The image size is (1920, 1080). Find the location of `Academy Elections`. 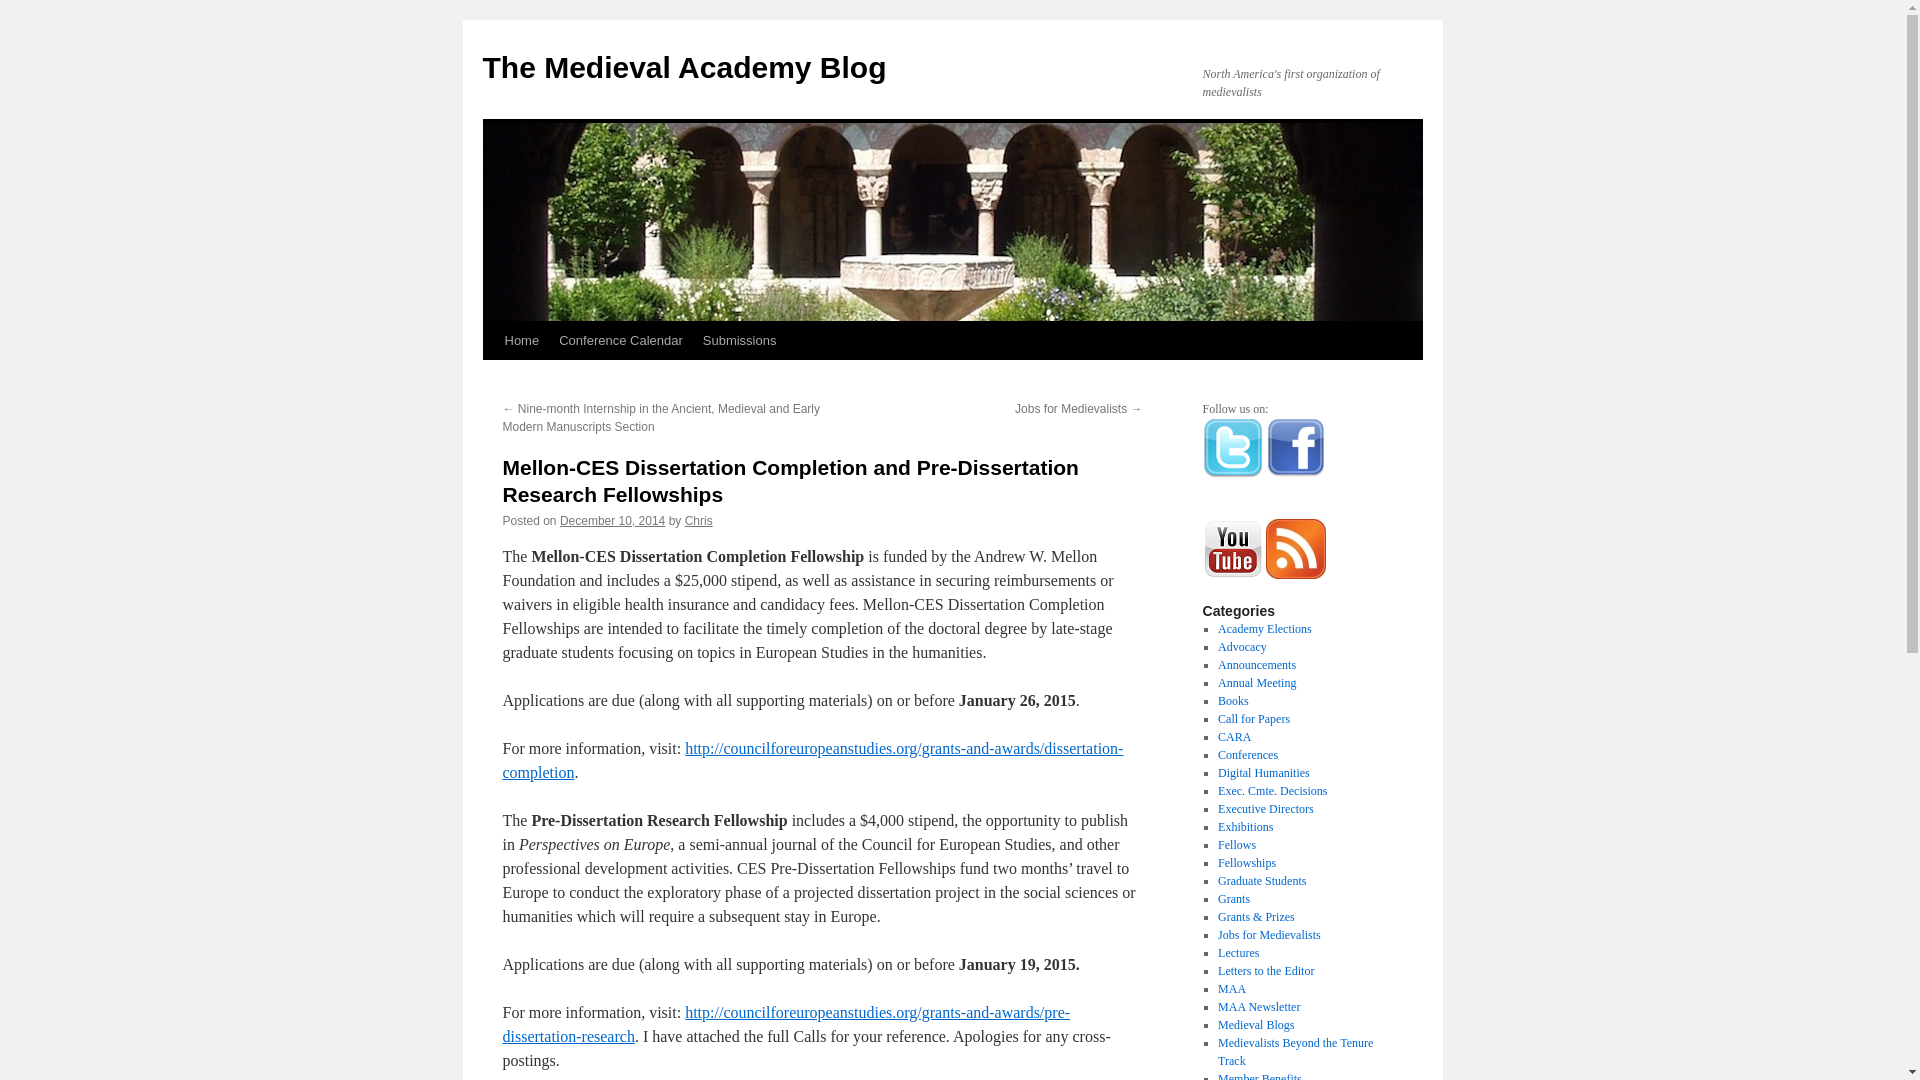

Academy Elections is located at coordinates (1264, 629).